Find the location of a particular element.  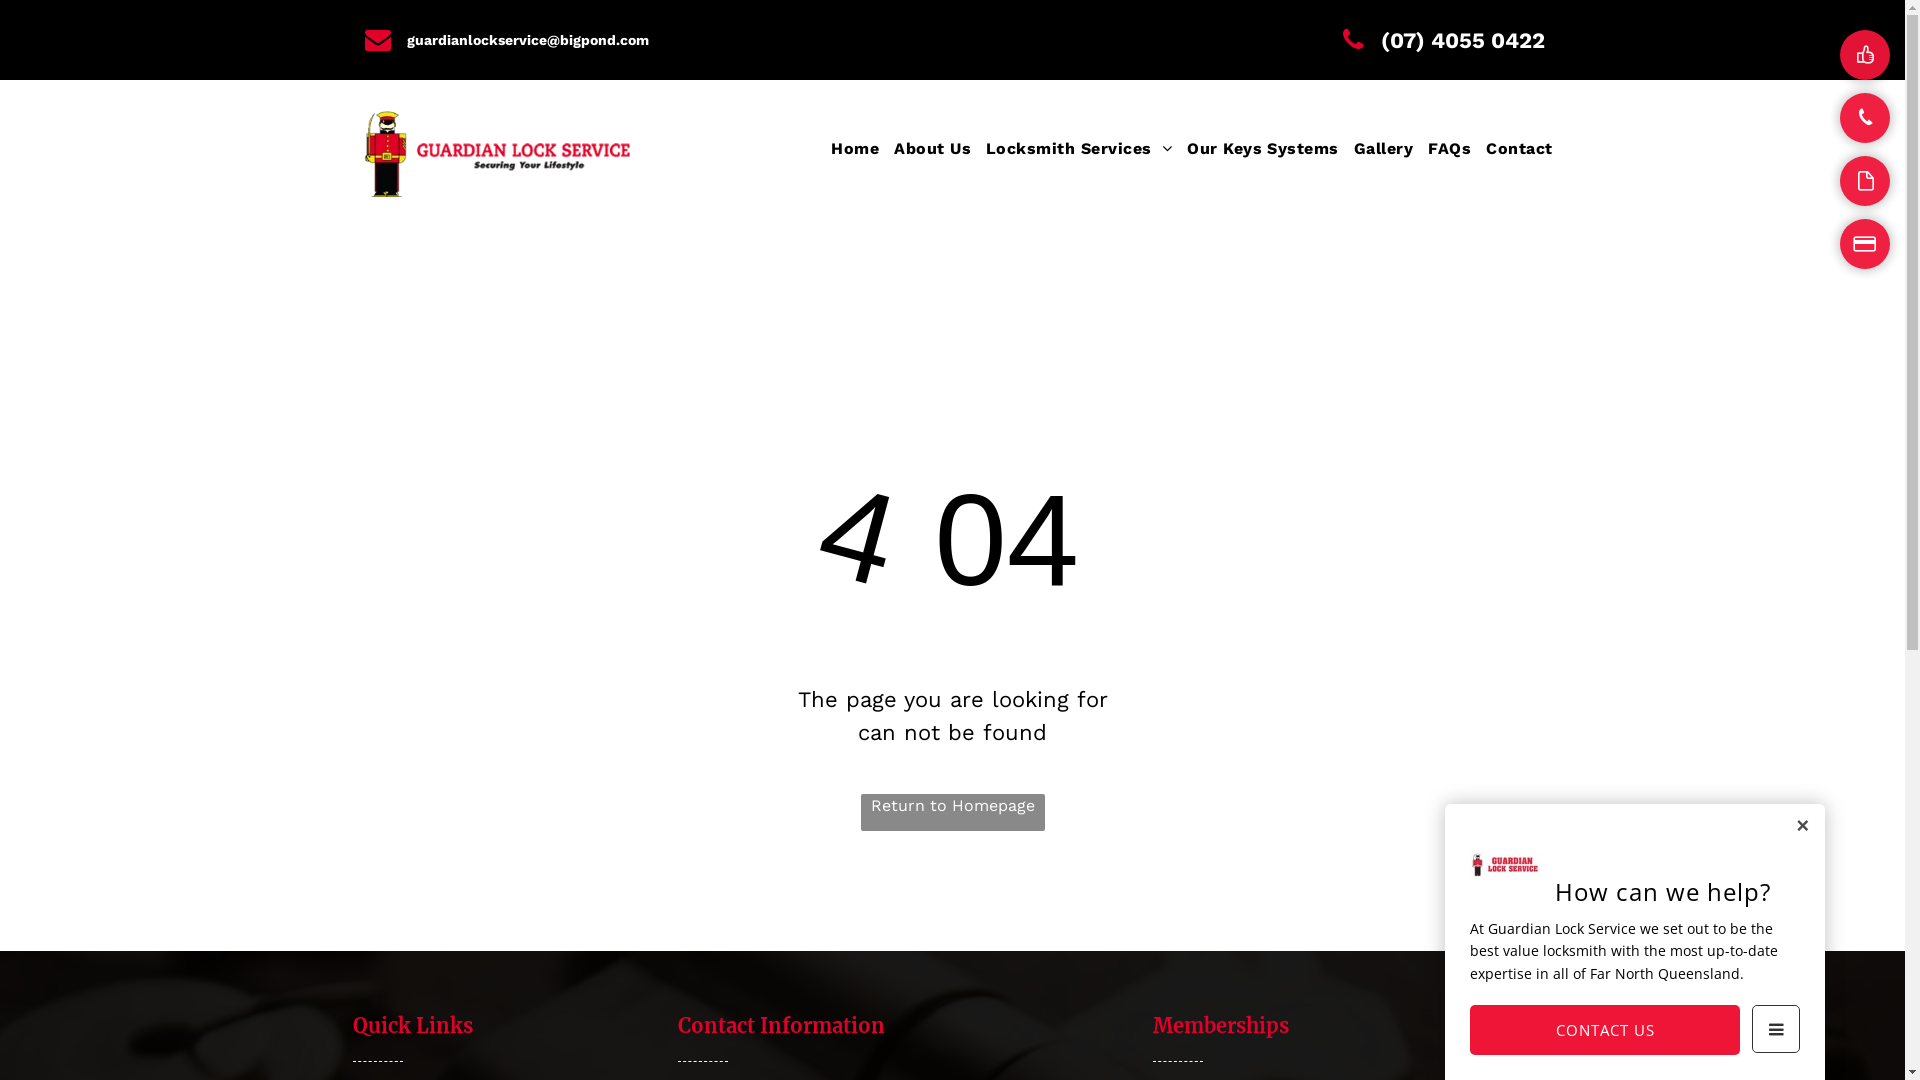

FAQs is located at coordinates (1442, 149).